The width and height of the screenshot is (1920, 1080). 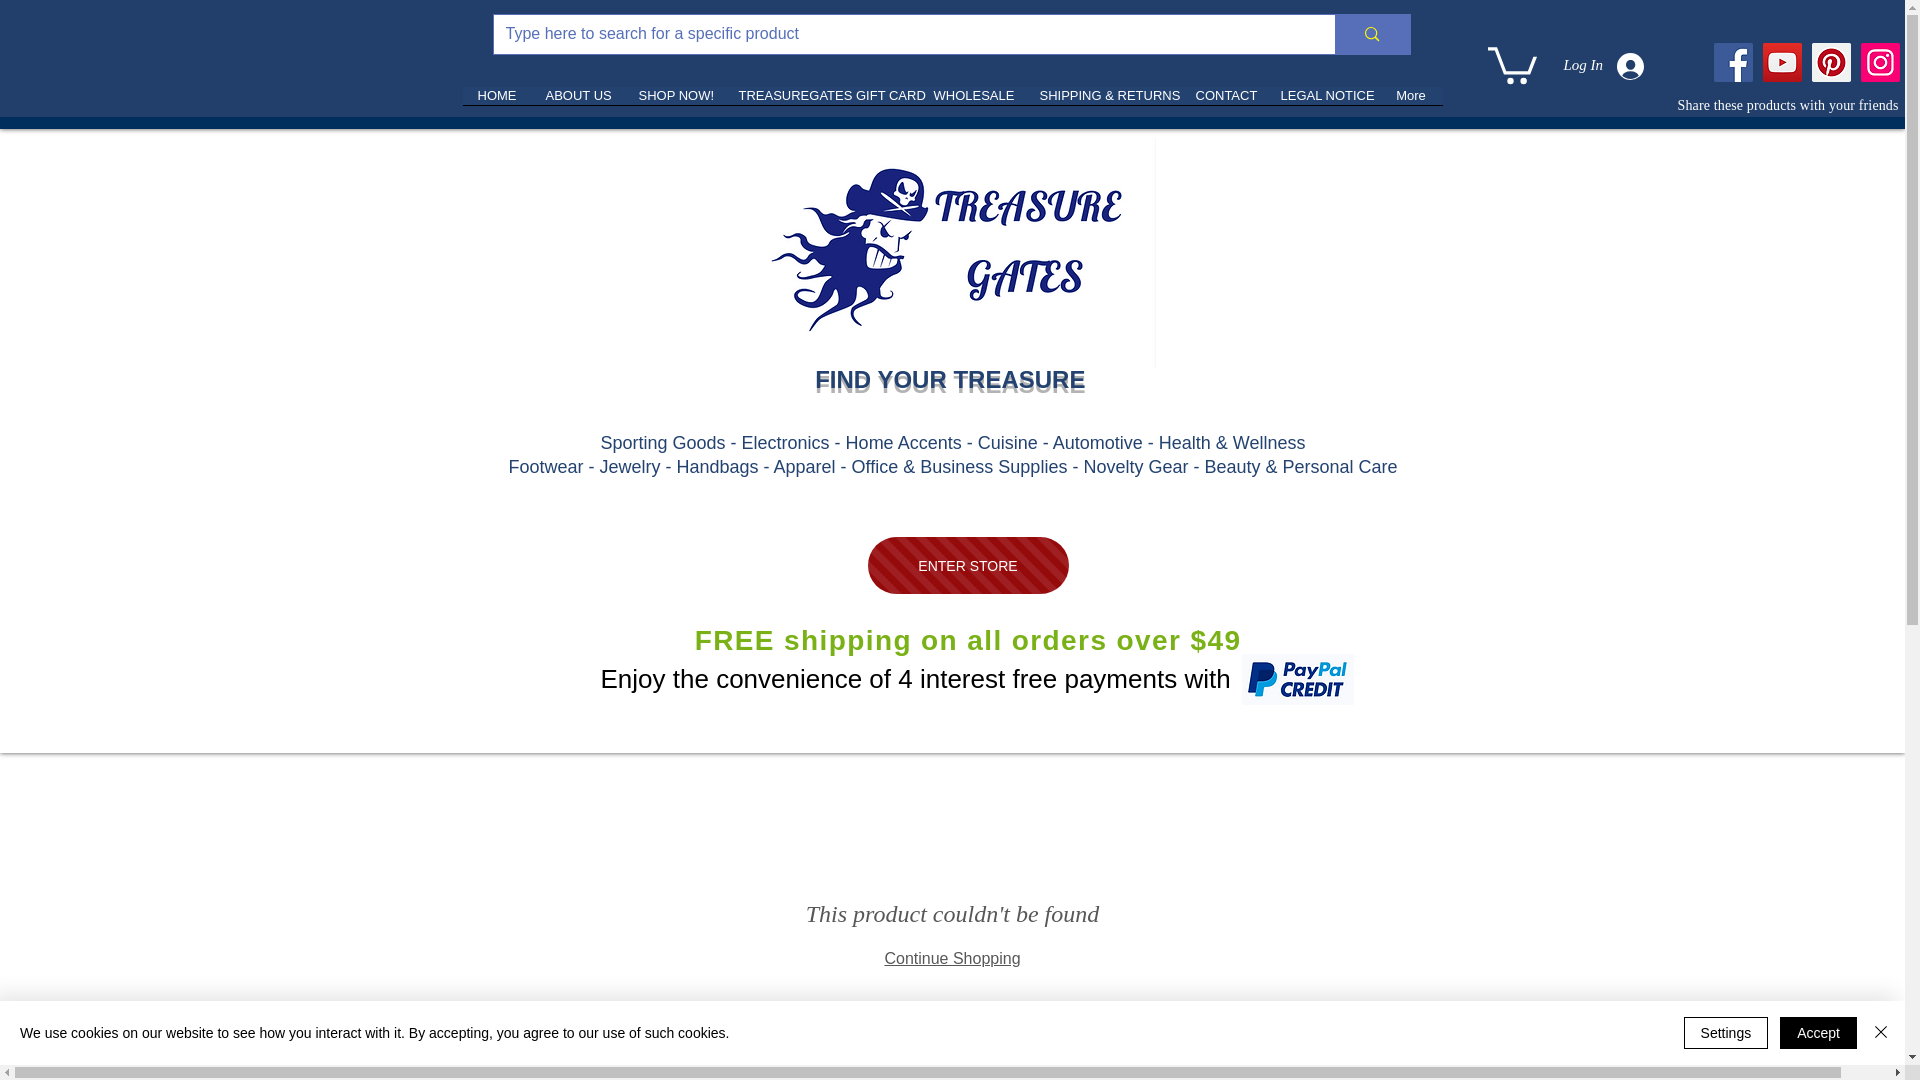 What do you see at coordinates (1604, 66) in the screenshot?
I see `Log In` at bounding box center [1604, 66].